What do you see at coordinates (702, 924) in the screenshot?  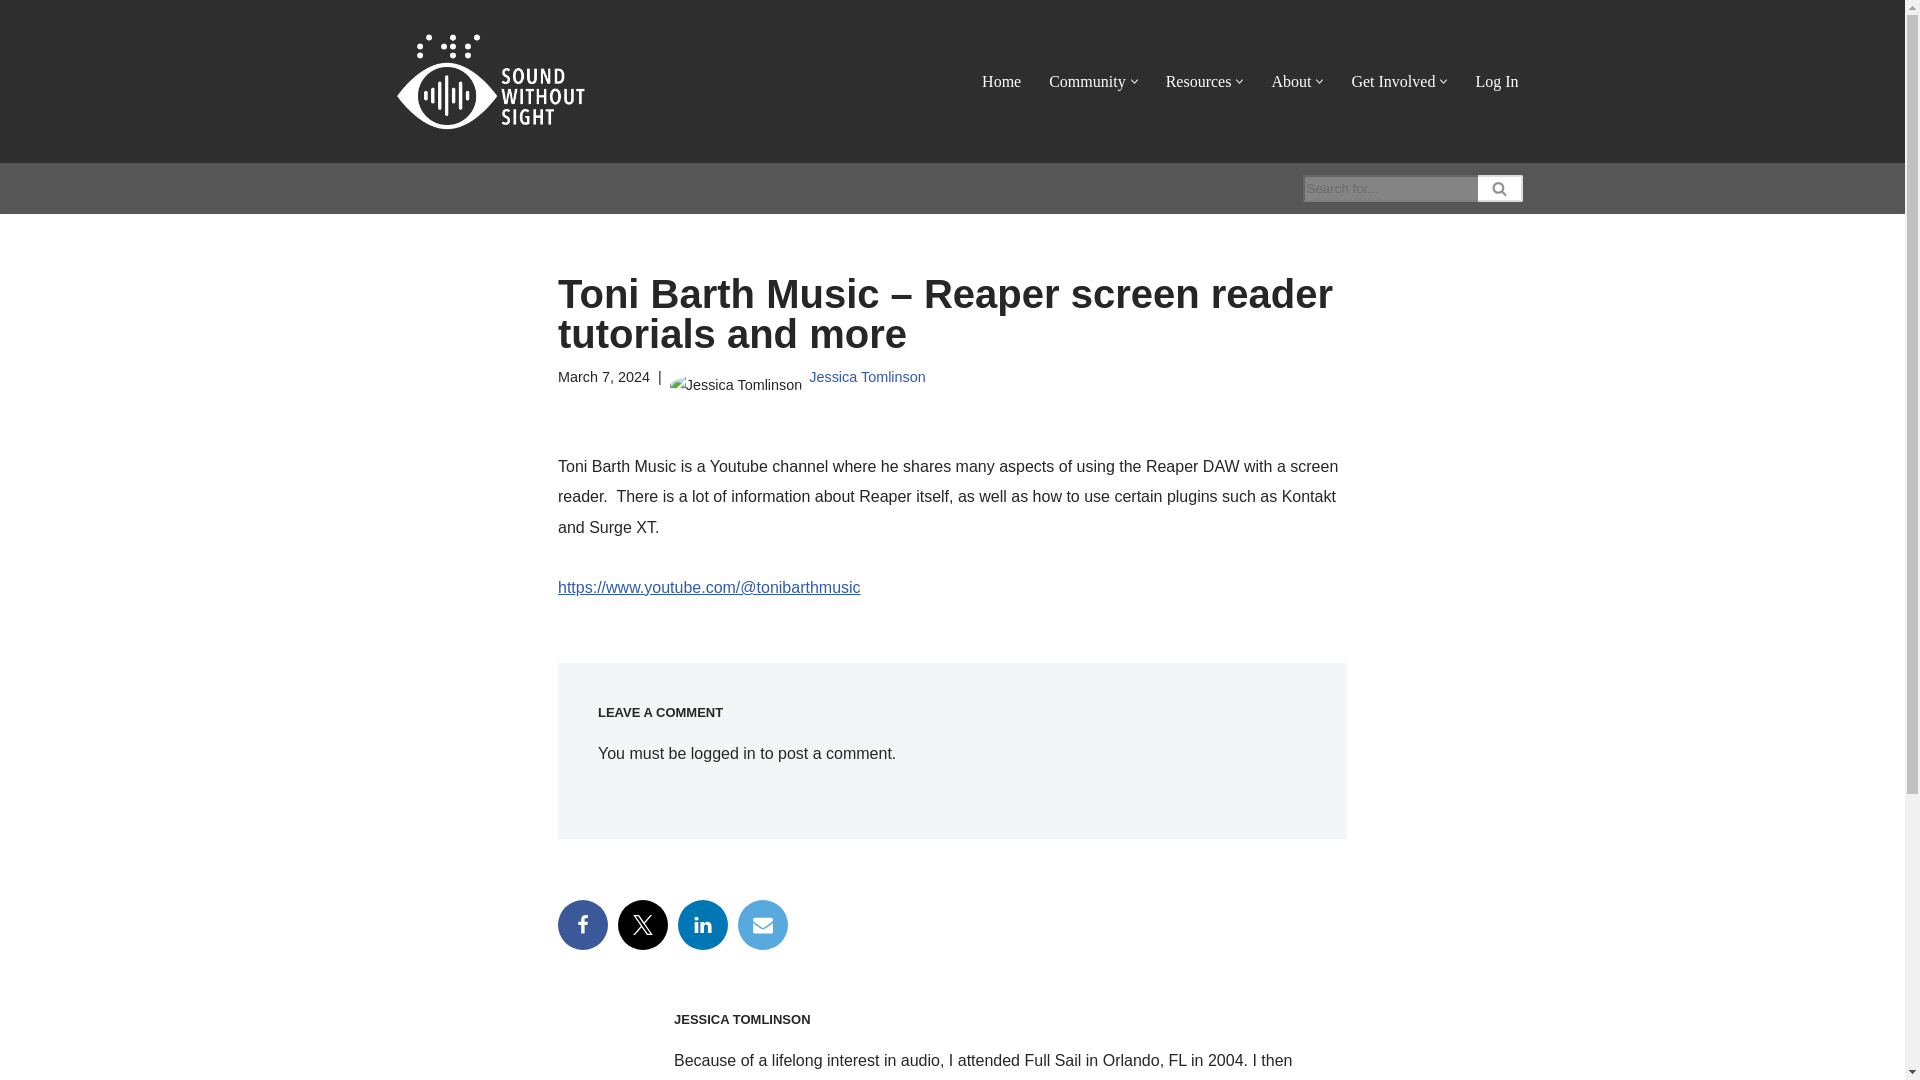 I see `LinkedIn` at bounding box center [702, 924].